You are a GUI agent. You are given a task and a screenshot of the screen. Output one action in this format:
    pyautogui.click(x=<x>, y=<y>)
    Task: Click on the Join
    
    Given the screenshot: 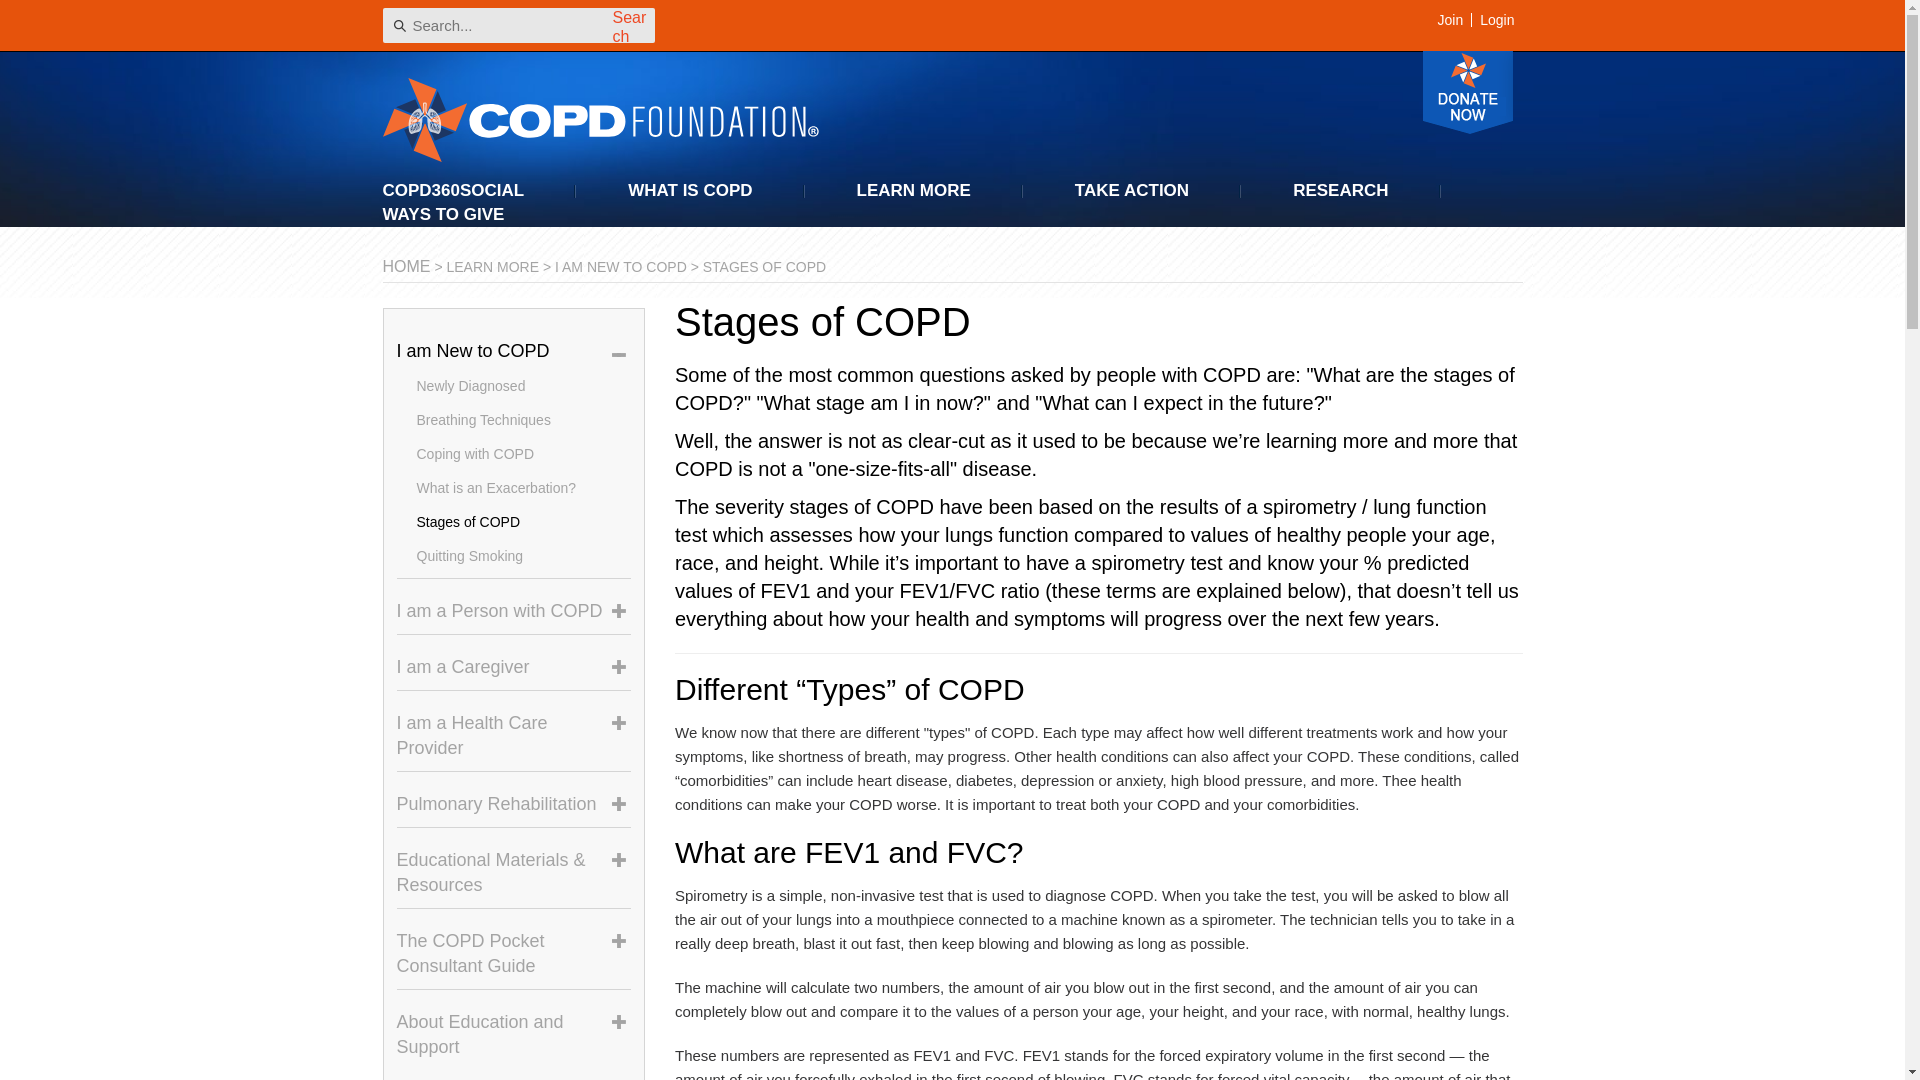 What is the action you would take?
    pyautogui.click(x=1451, y=20)
    